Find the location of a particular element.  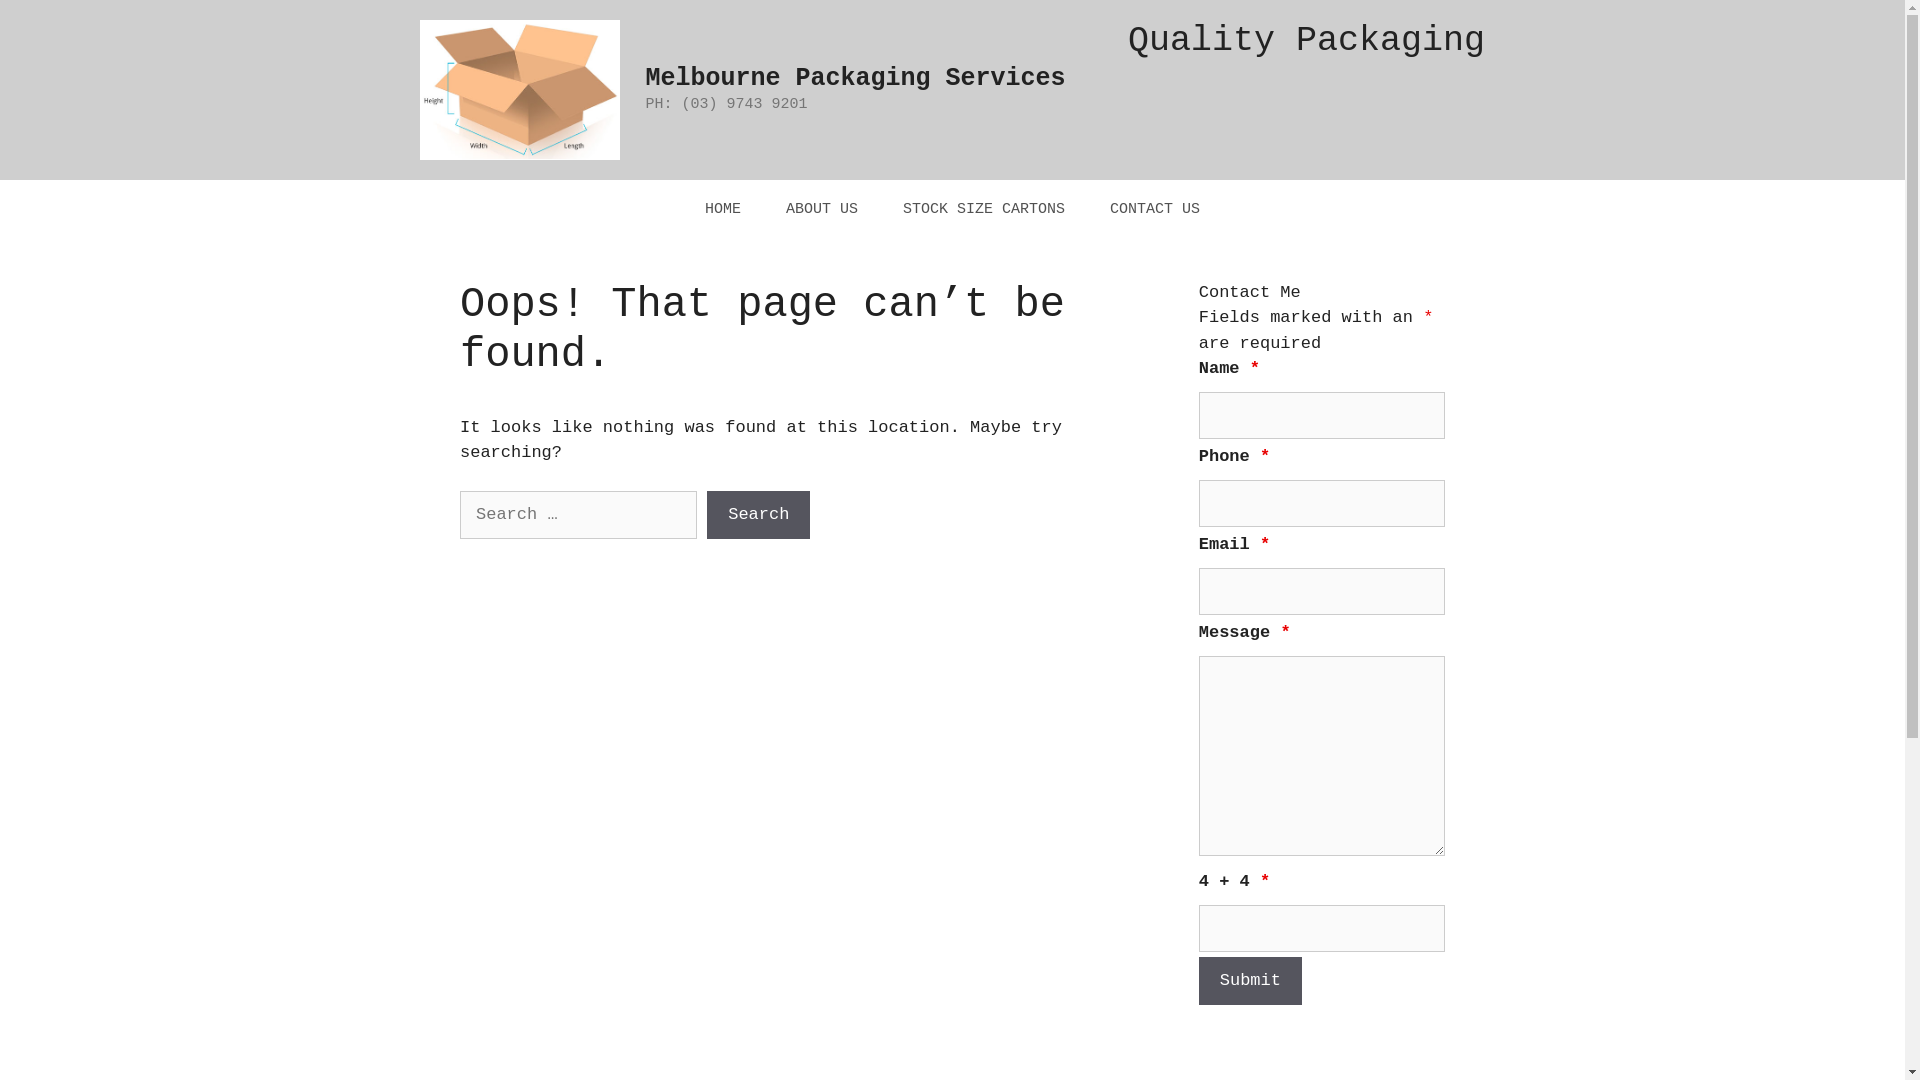

STOCK SIZE CARTONS is located at coordinates (984, 210).